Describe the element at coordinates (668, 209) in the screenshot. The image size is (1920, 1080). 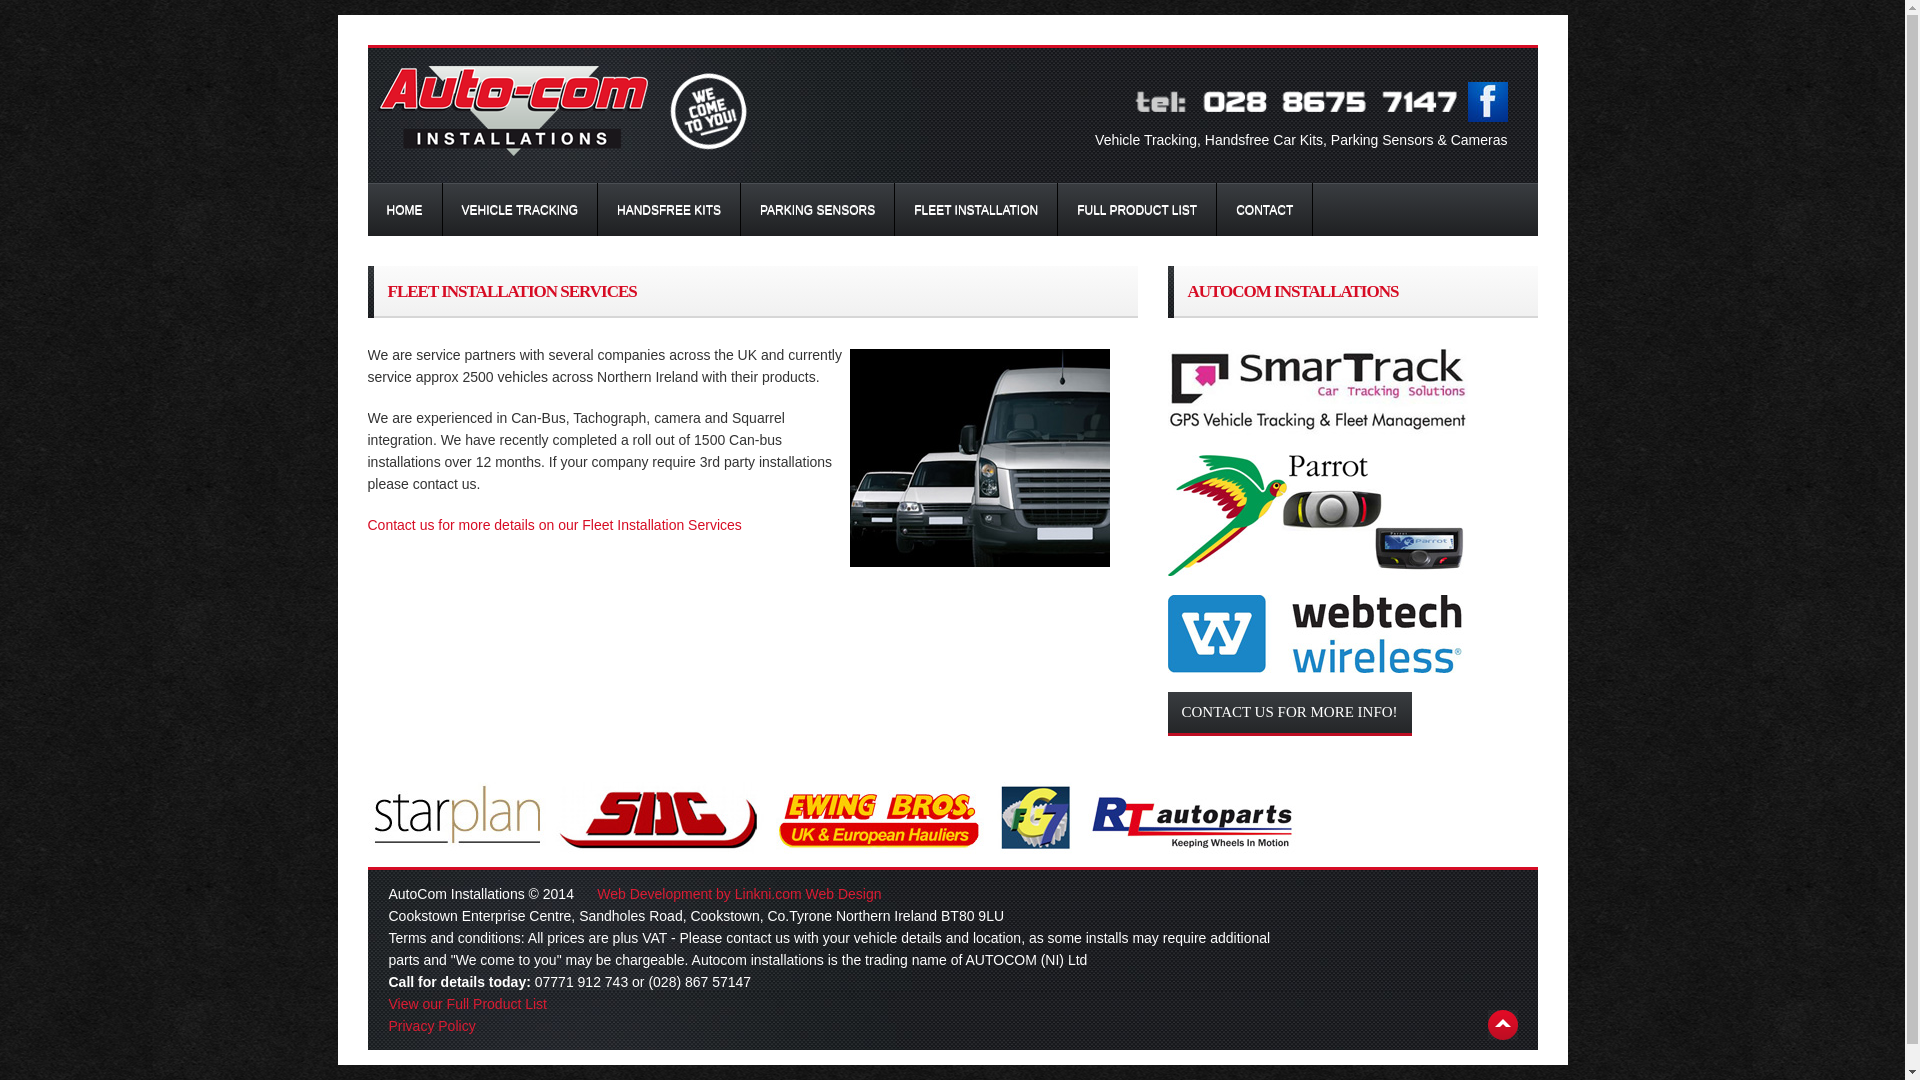
I see `HANDSFREE KITS` at that location.